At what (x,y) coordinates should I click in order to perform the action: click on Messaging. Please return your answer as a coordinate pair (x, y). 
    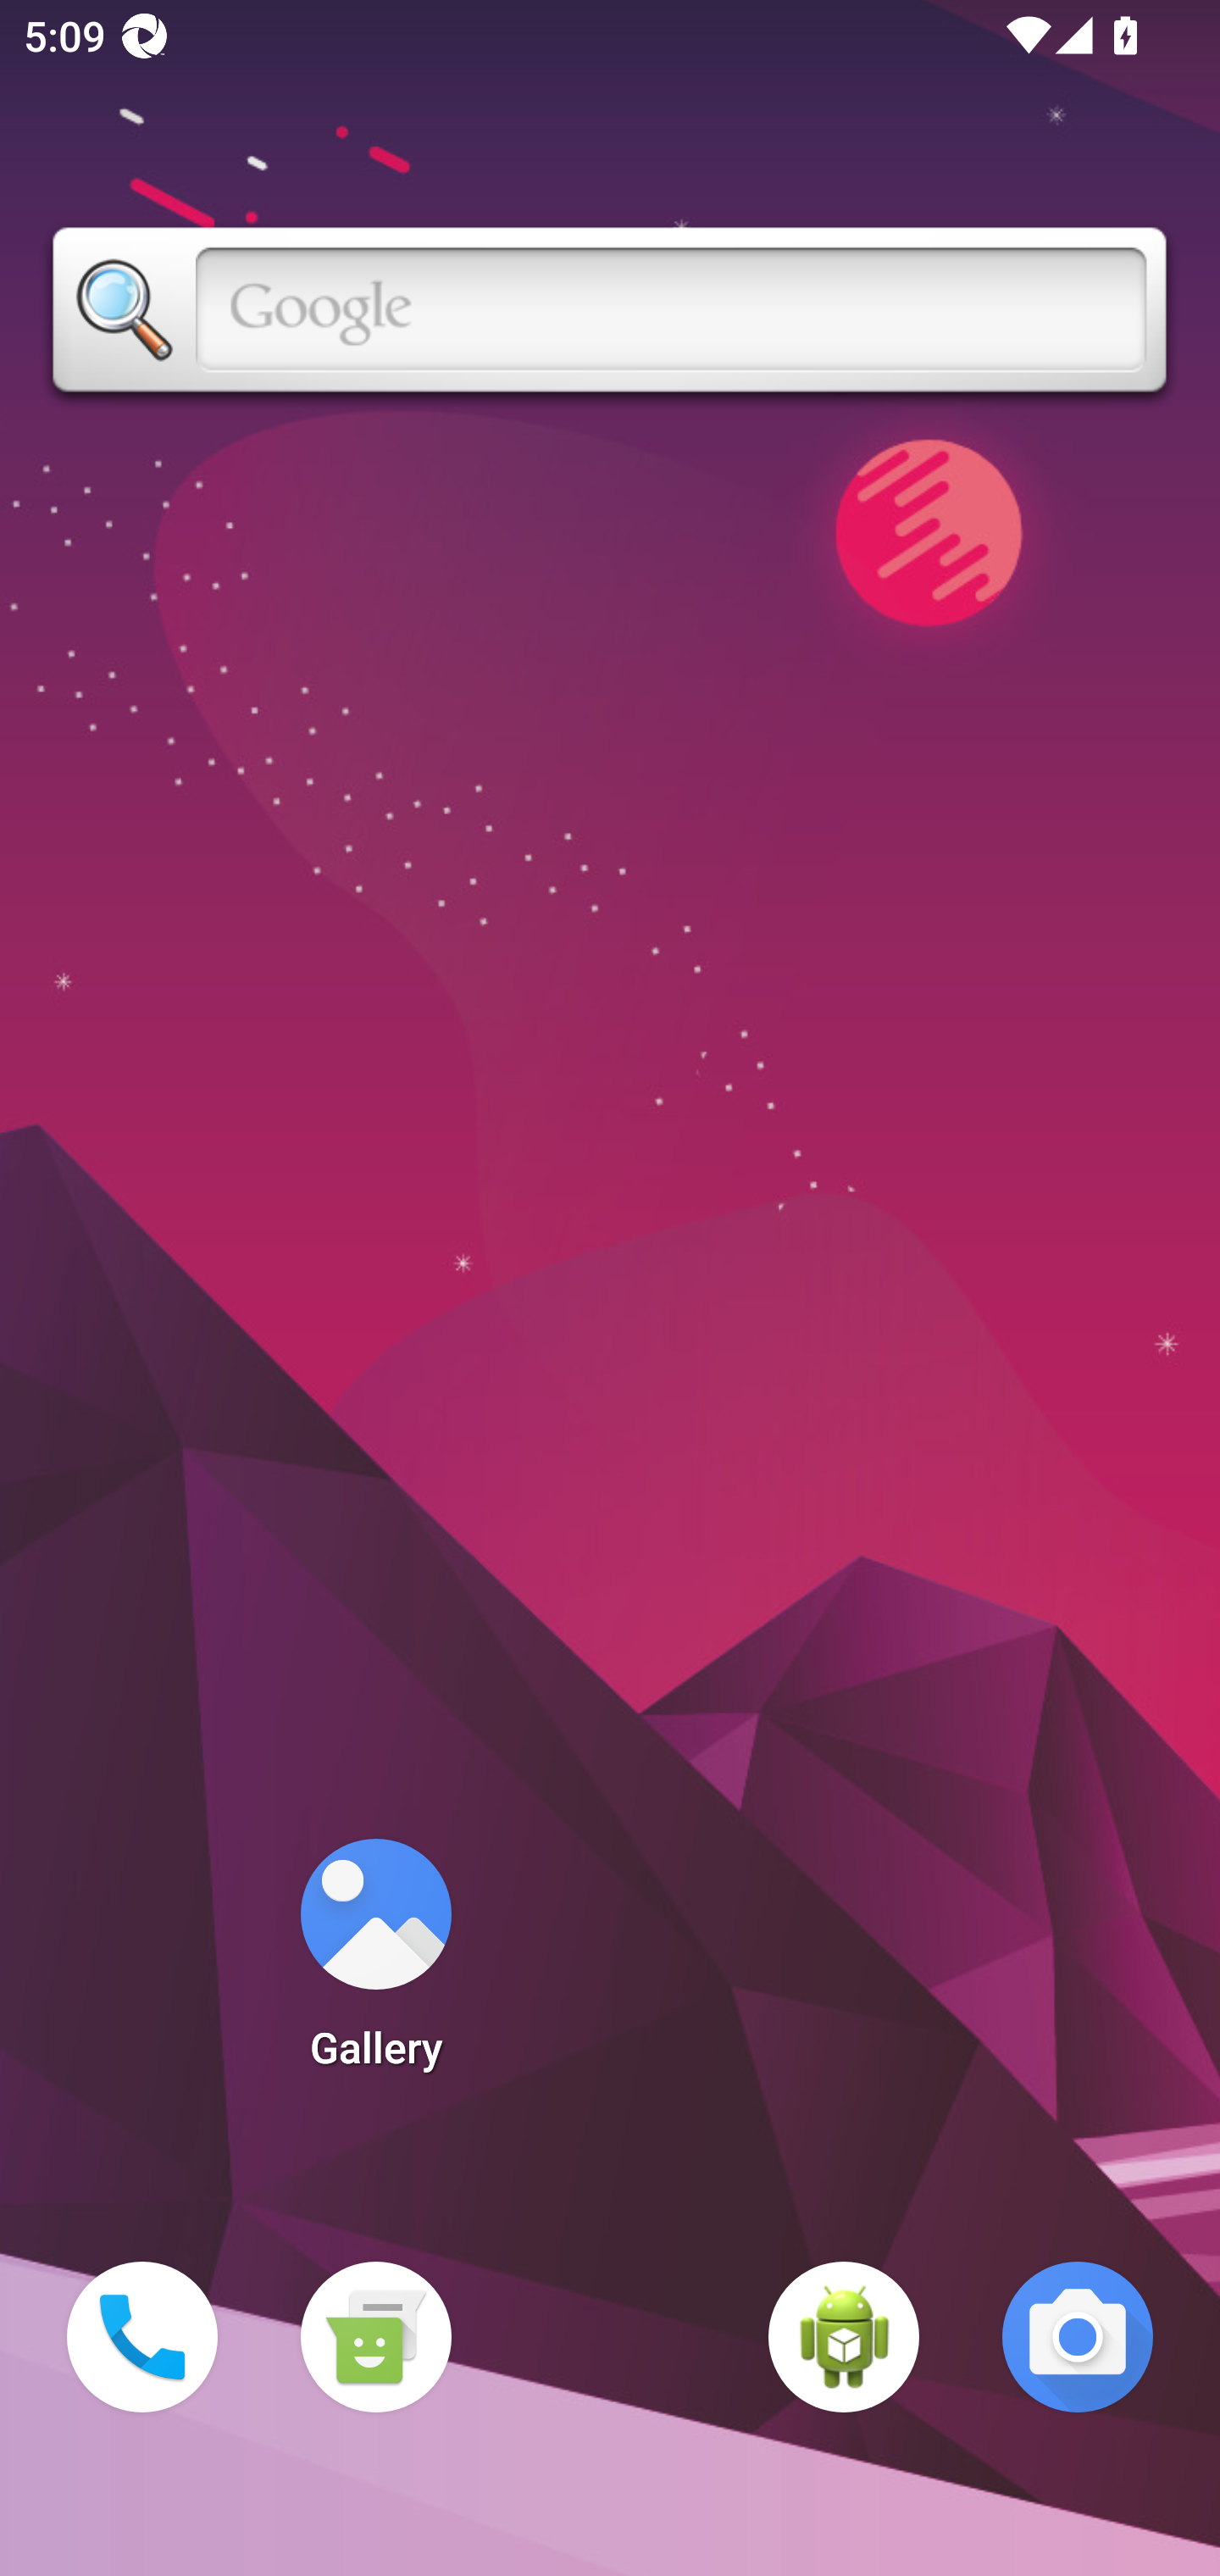
    Looking at the image, I should click on (375, 2337).